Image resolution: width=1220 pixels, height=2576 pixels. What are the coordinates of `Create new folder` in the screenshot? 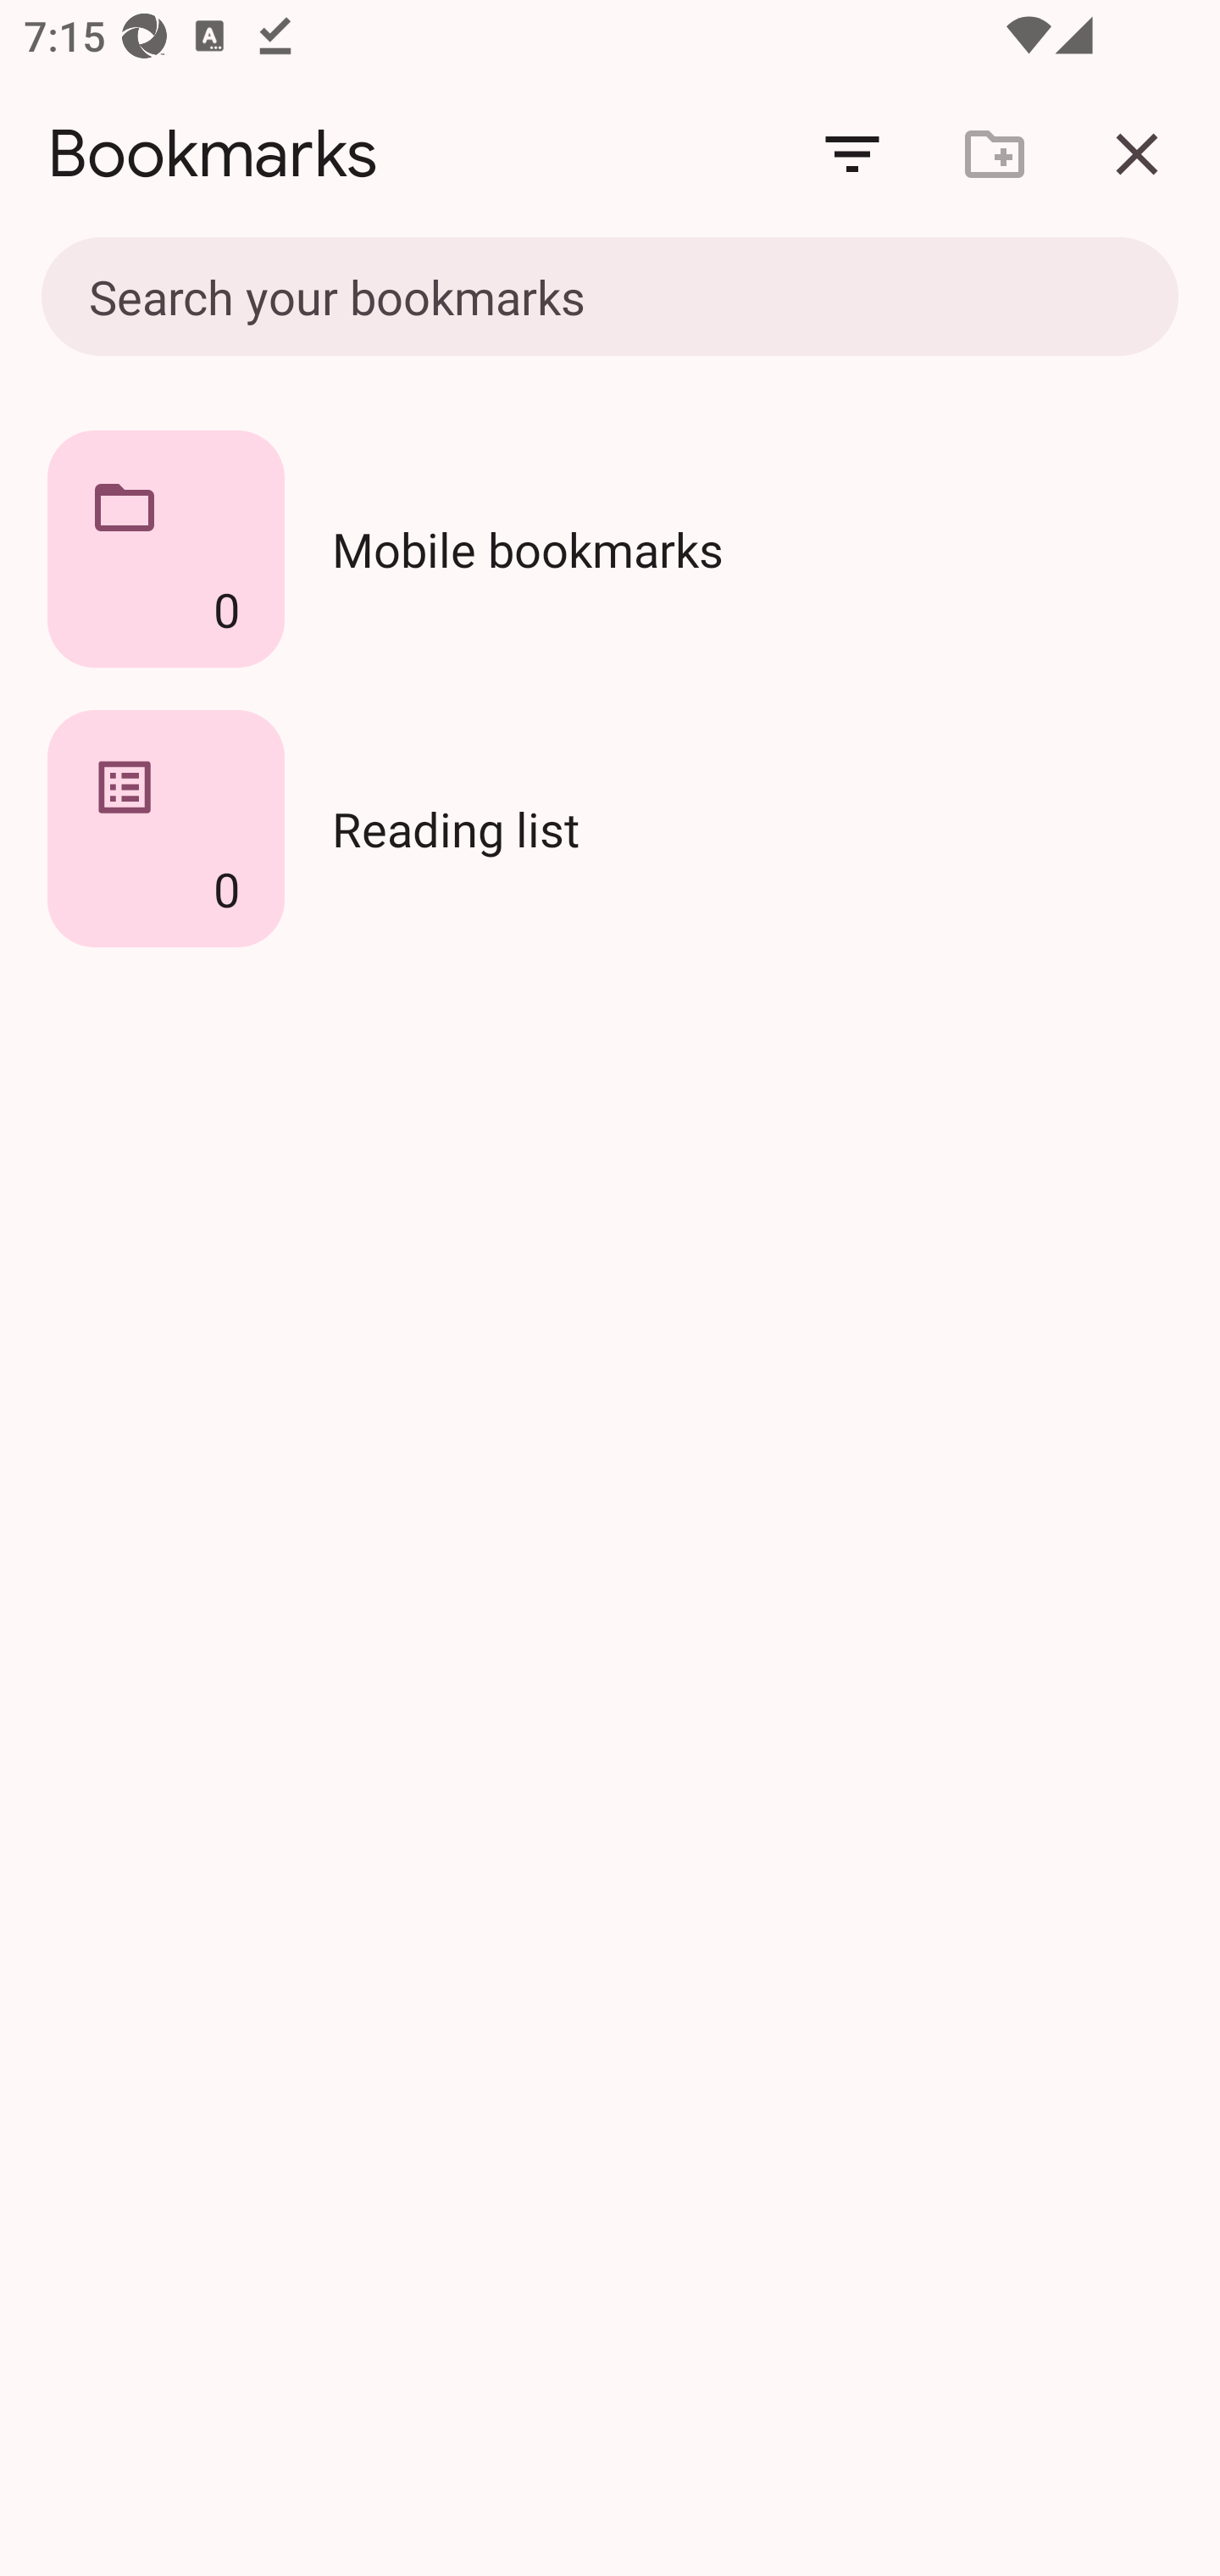 It's located at (995, 154).